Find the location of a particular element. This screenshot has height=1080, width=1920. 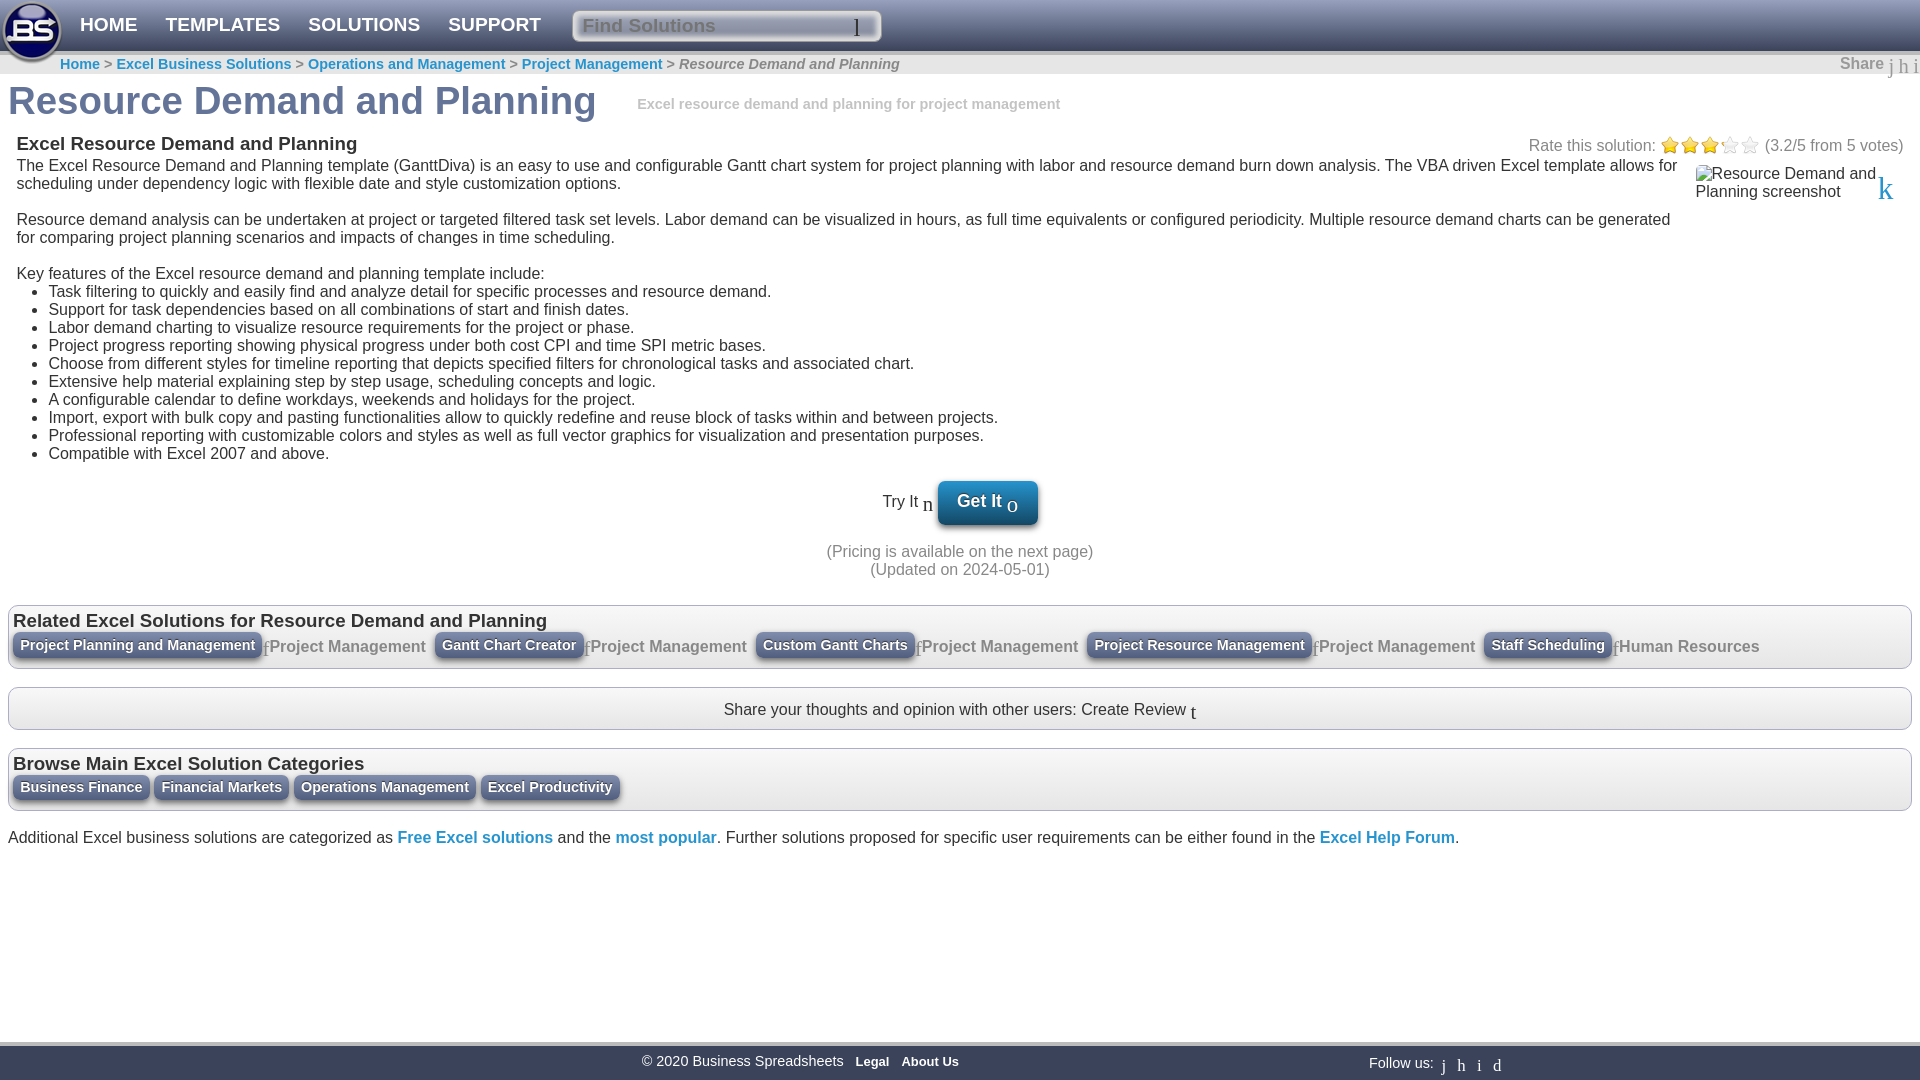

Project Management is located at coordinates (592, 64).